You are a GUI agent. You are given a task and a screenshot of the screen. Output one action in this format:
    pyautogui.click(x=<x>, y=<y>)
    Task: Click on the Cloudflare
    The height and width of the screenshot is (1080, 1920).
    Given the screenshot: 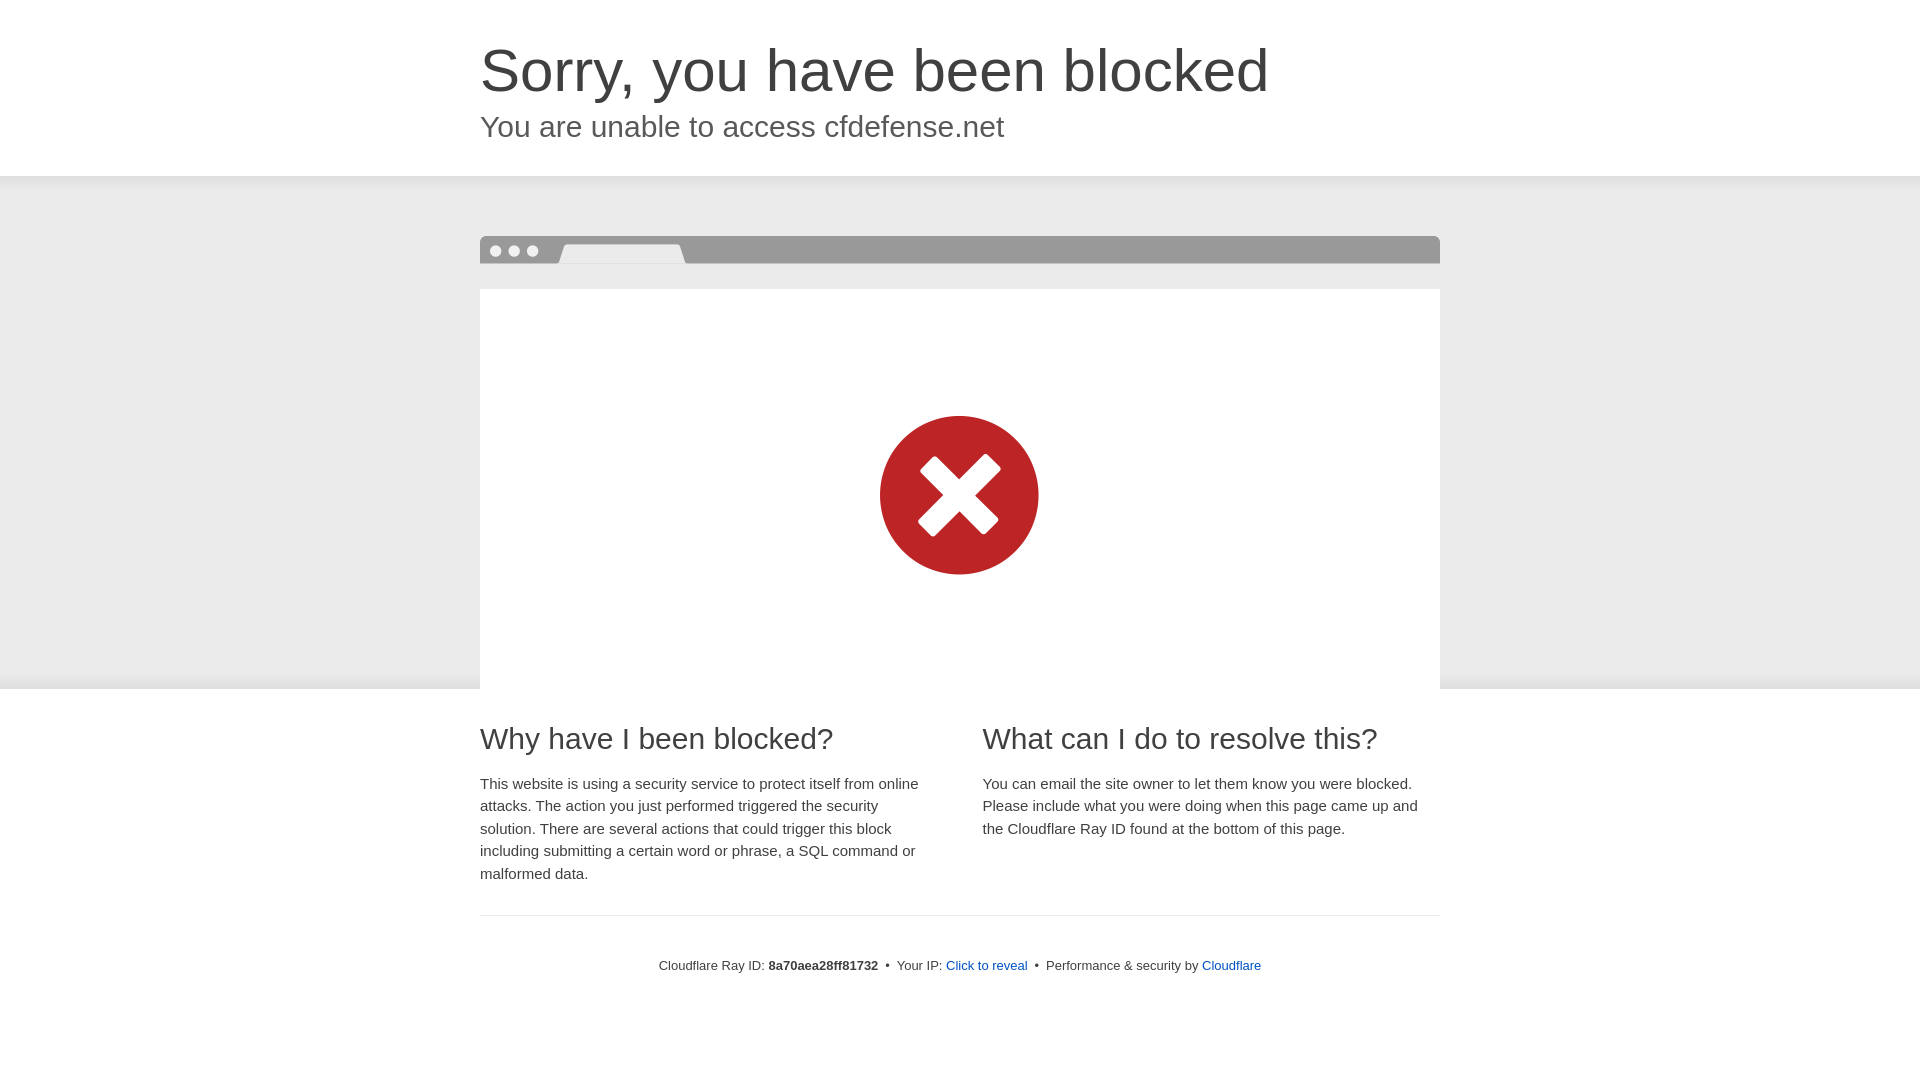 What is the action you would take?
    pyautogui.click(x=1231, y=965)
    